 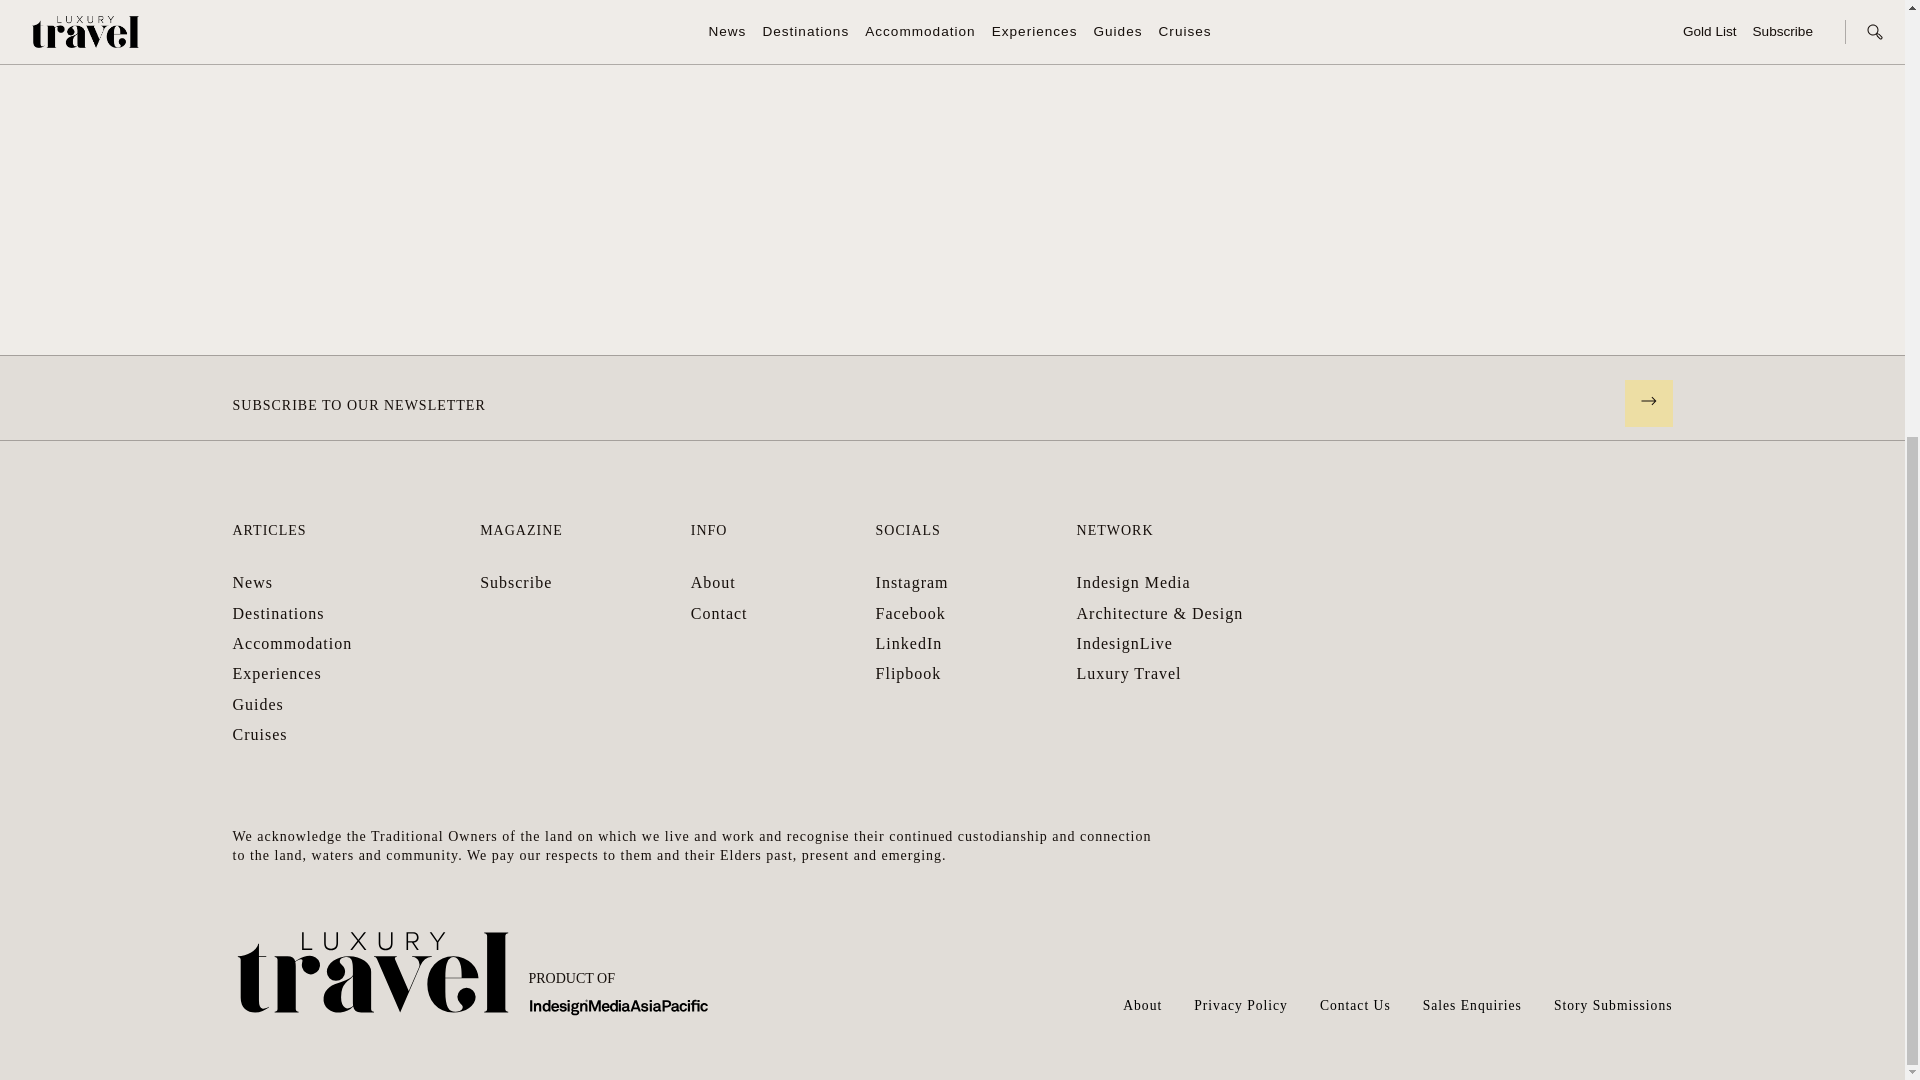 I want to click on About, so click(x=713, y=582).